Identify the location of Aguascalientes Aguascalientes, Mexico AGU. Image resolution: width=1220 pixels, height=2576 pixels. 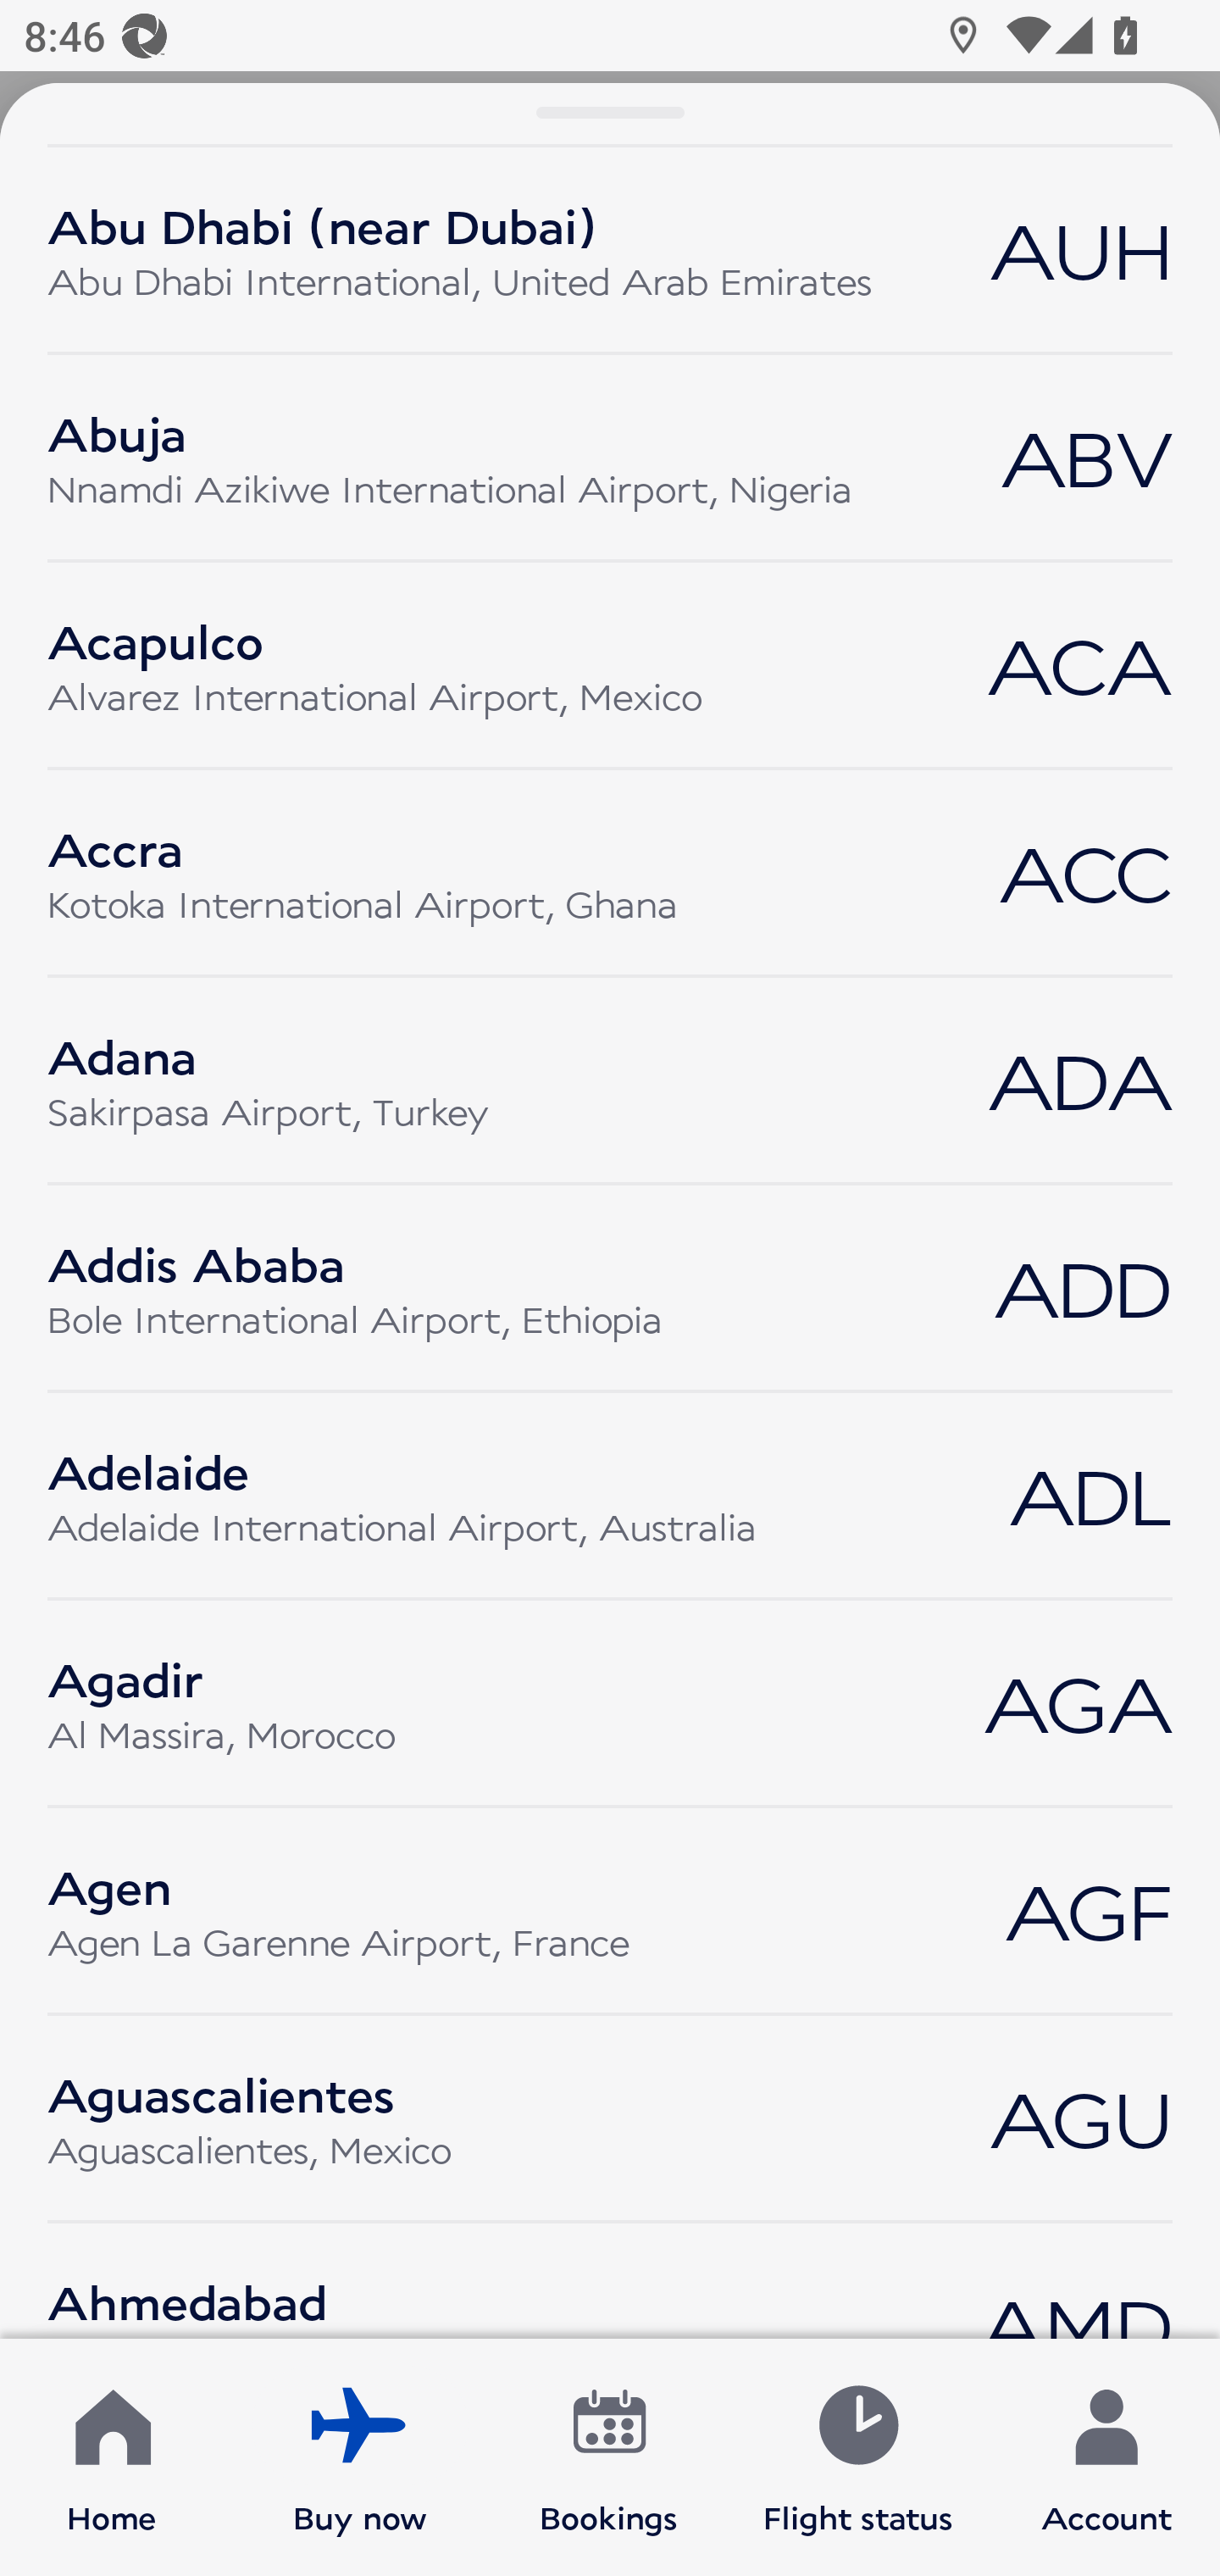
(610, 2118).